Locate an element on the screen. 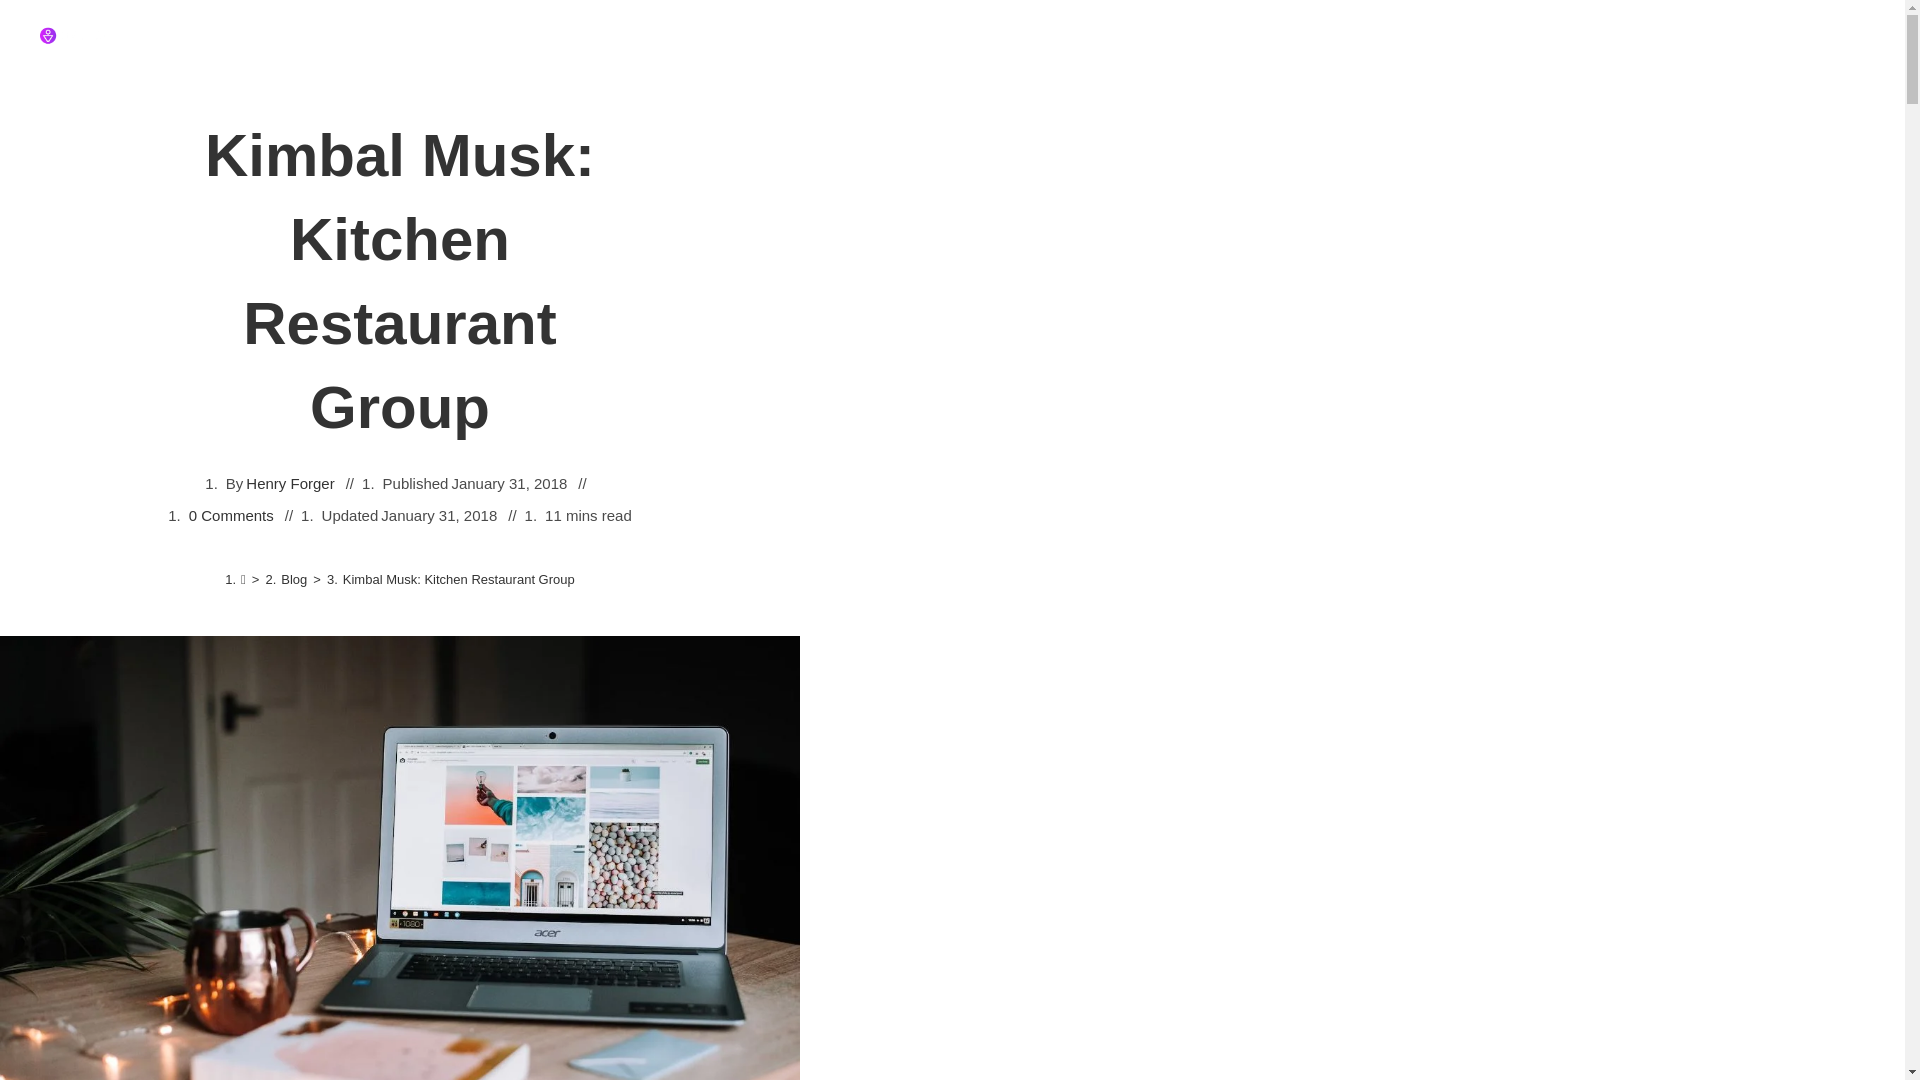 Image resolution: width=1920 pixels, height=1080 pixels. Kimbal Musk: Kitchen Restaurant Group is located at coordinates (458, 580).